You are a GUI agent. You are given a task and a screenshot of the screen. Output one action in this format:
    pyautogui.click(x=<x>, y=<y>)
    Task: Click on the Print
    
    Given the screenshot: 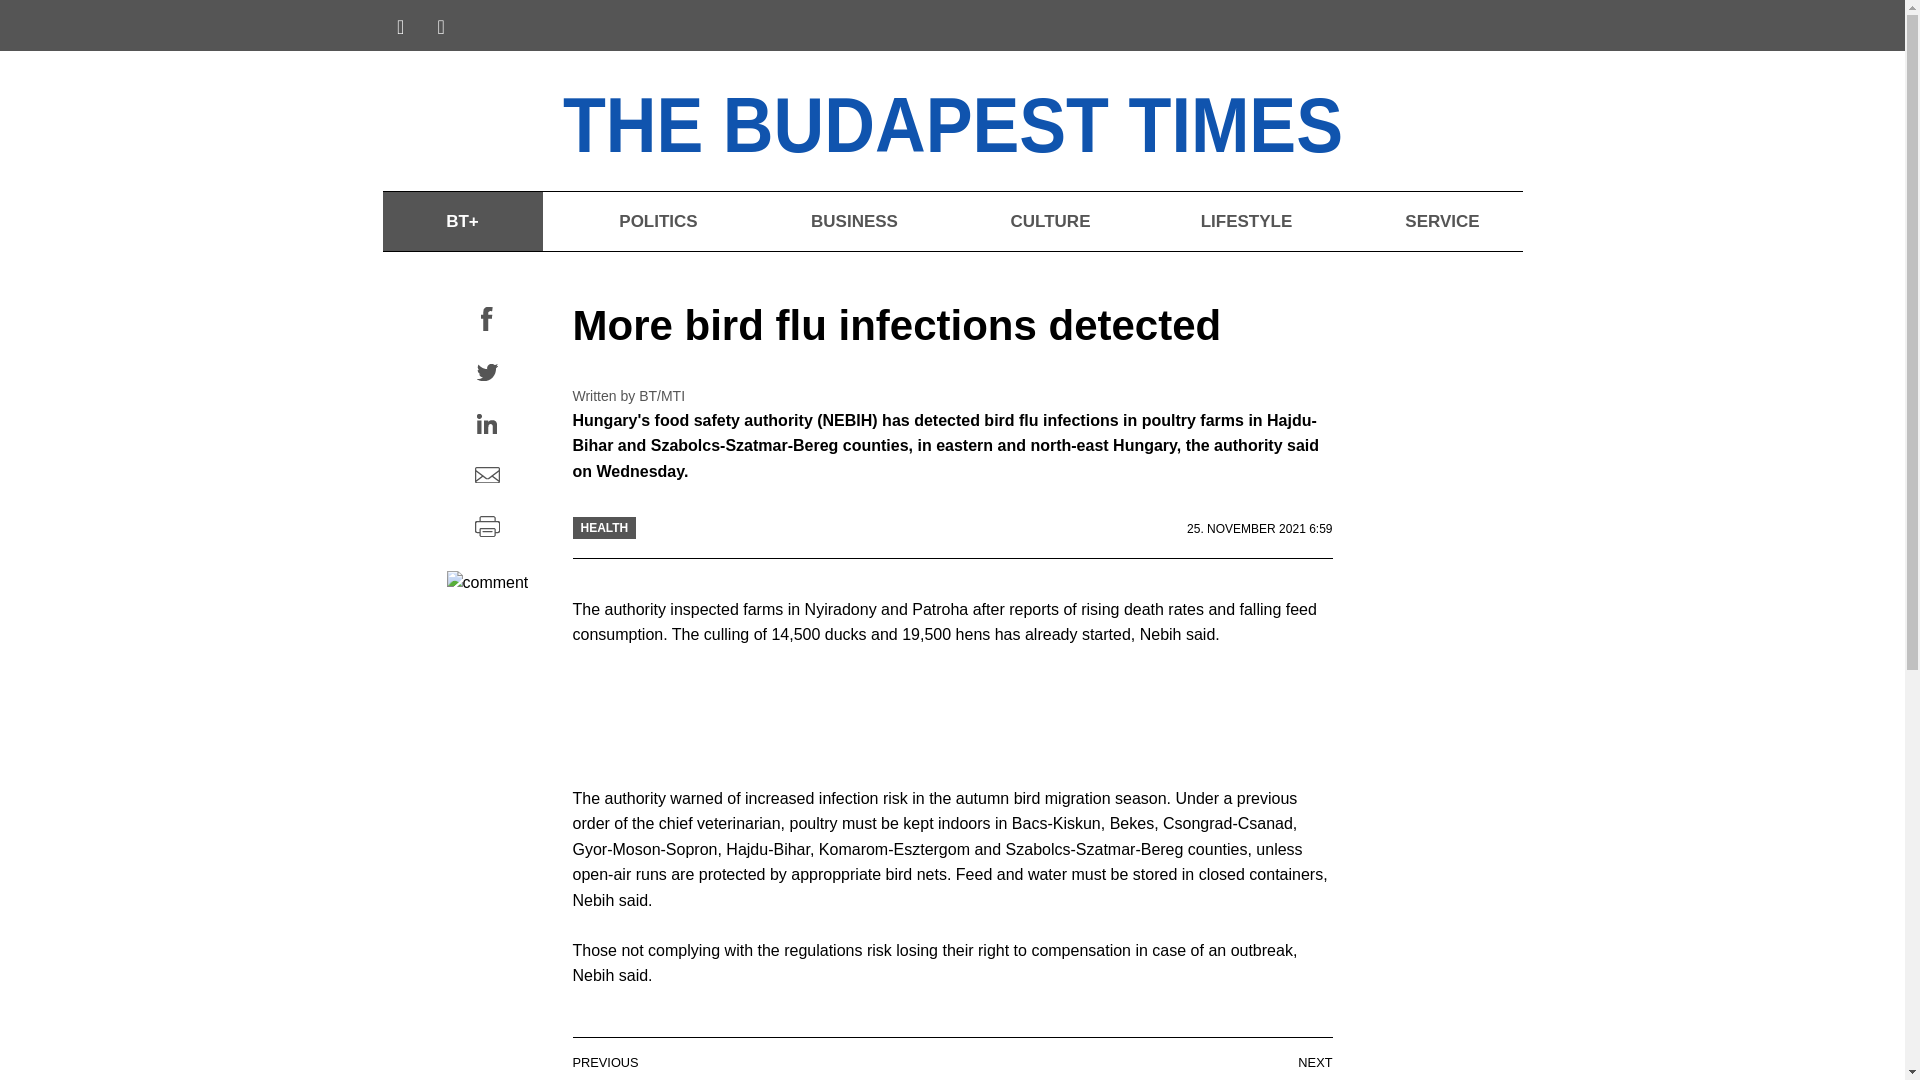 What is the action you would take?
    pyautogui.click(x=486, y=528)
    